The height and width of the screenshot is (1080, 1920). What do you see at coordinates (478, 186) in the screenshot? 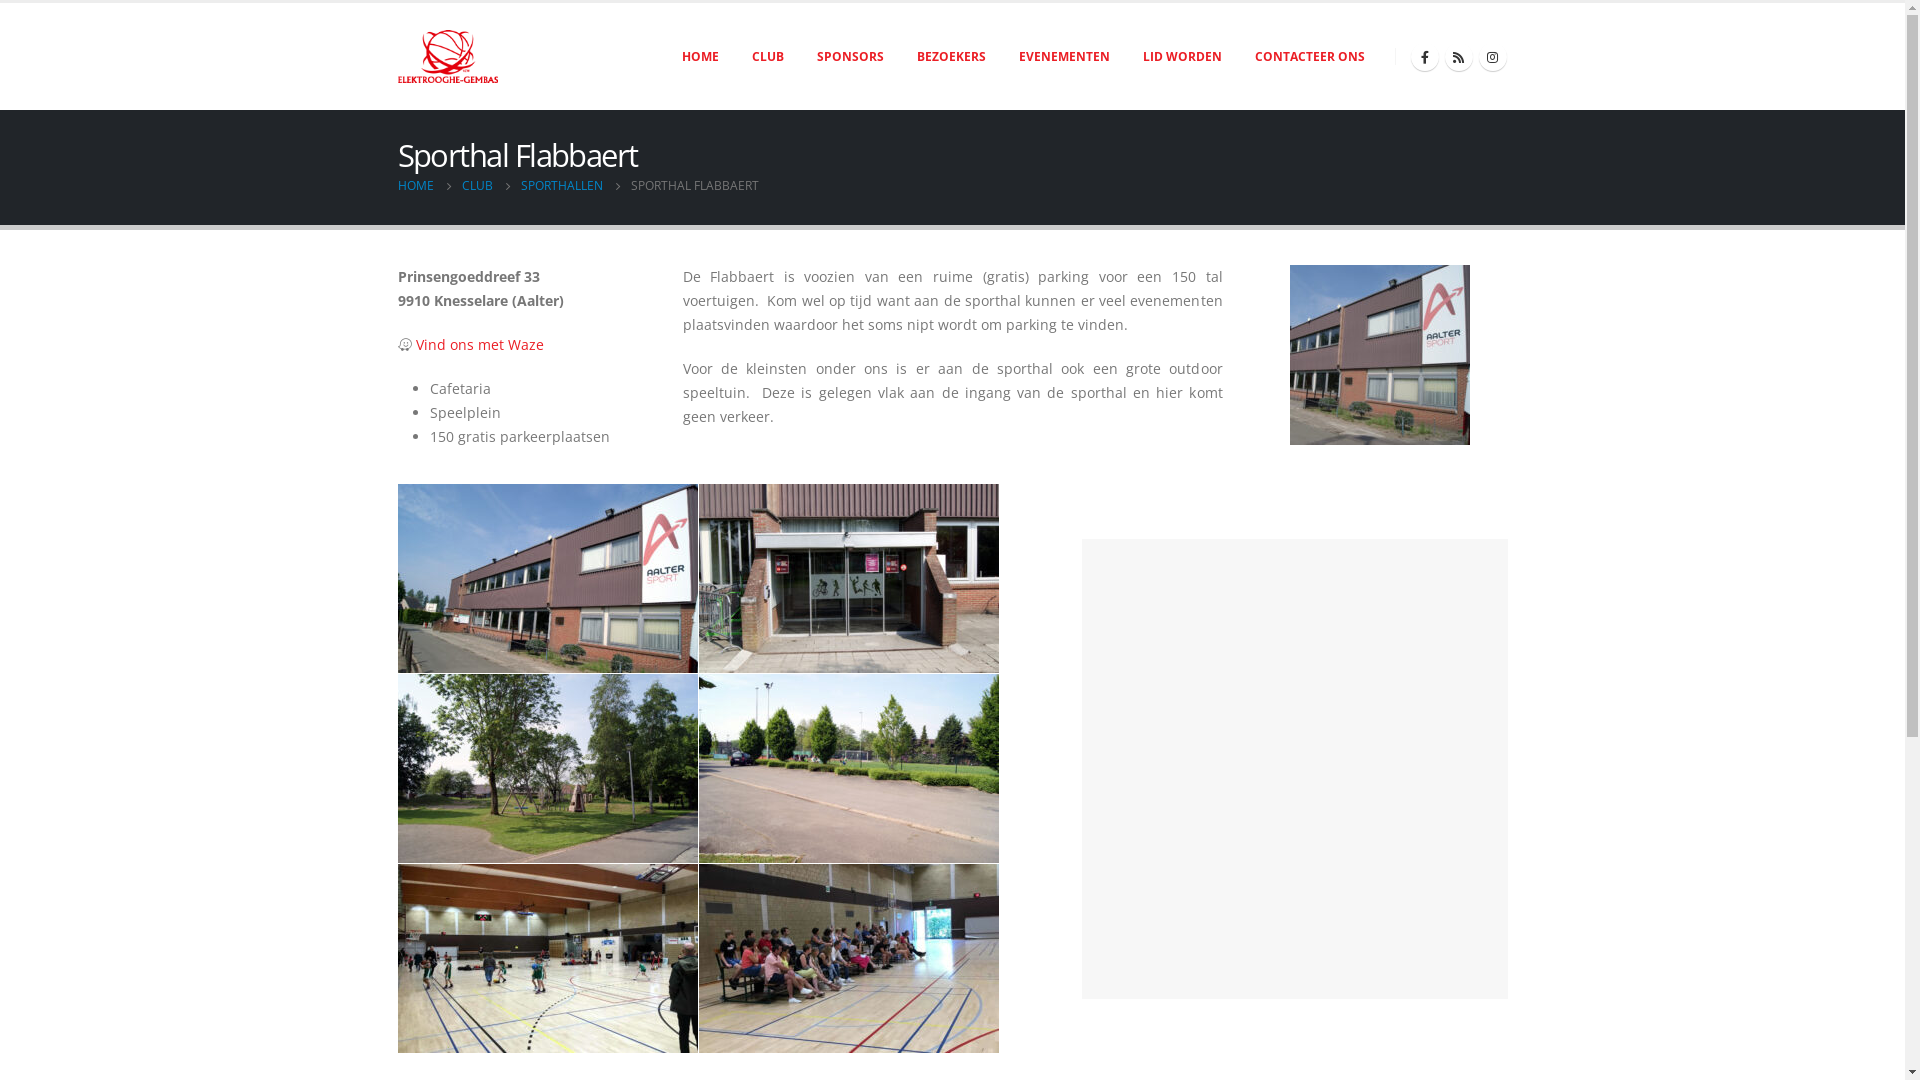
I see `CLUB` at bounding box center [478, 186].